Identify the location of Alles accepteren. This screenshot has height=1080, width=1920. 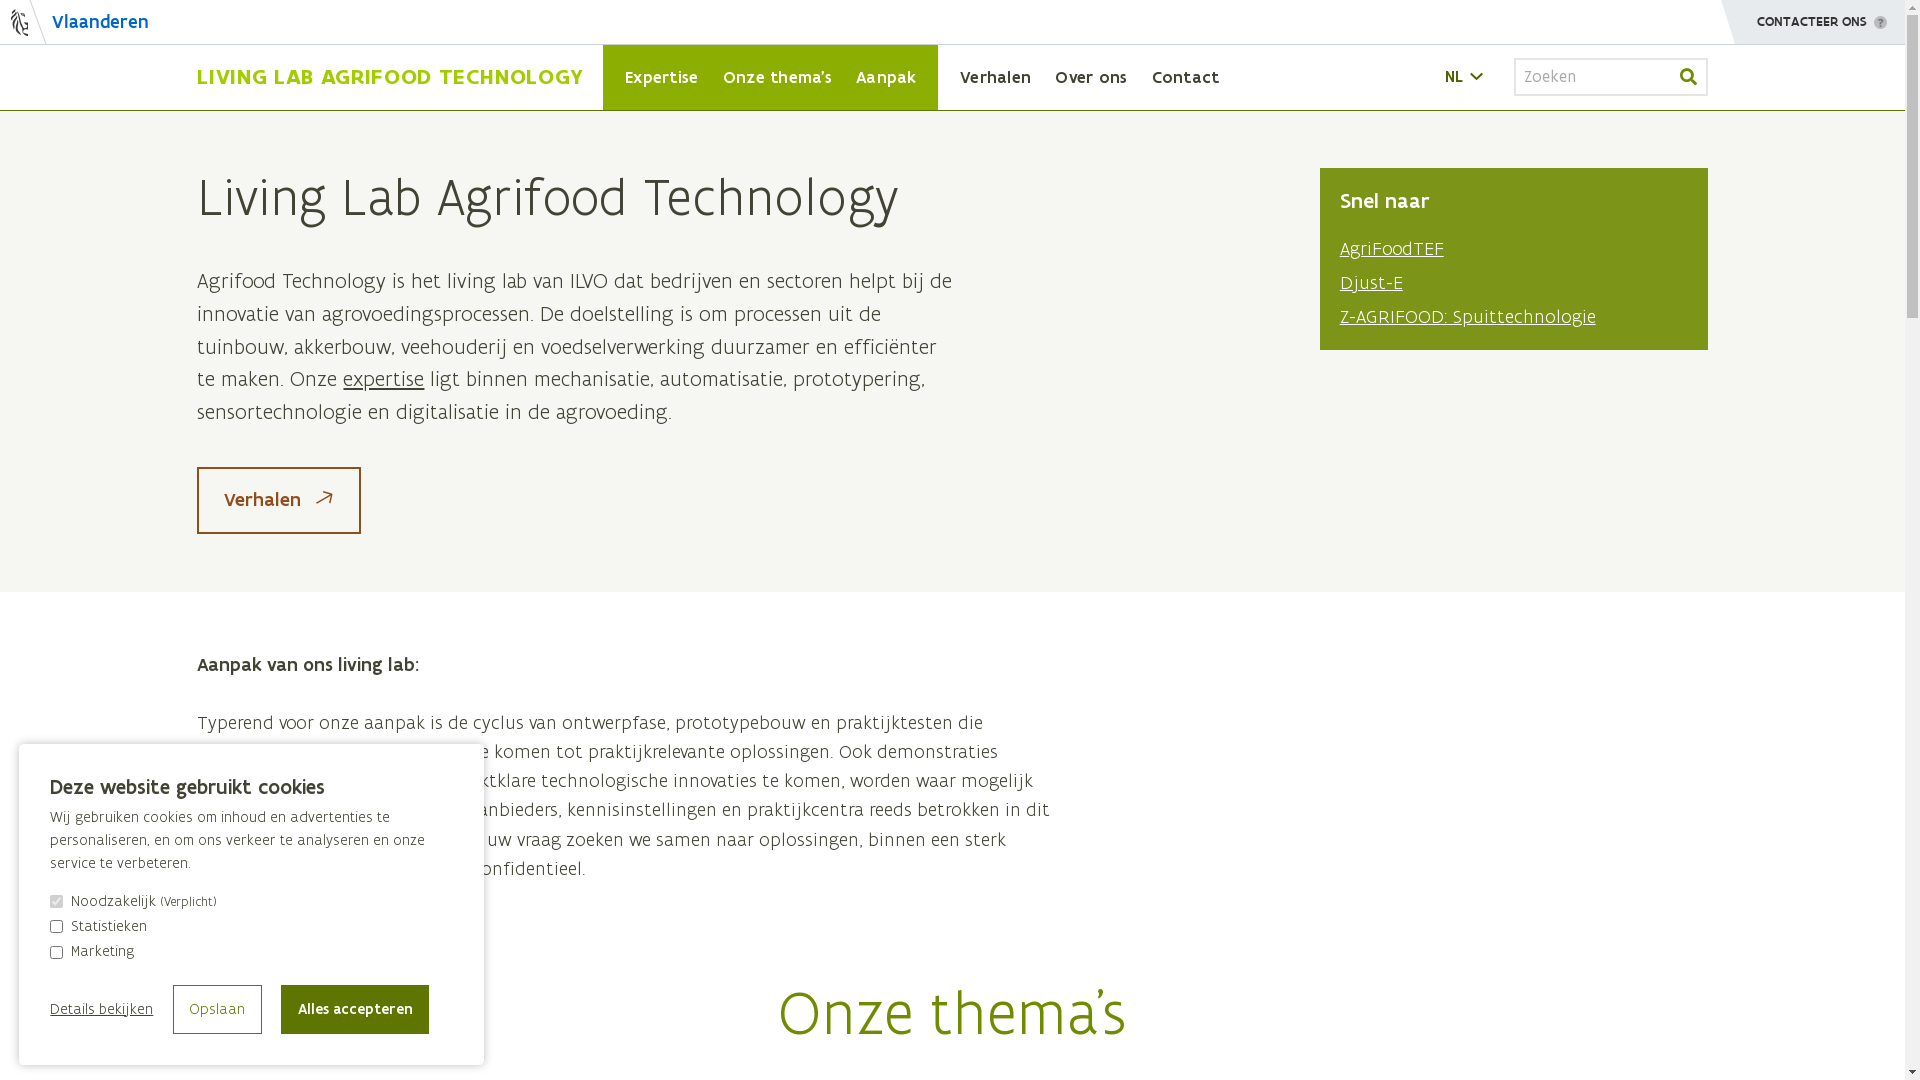
(355, 1009).